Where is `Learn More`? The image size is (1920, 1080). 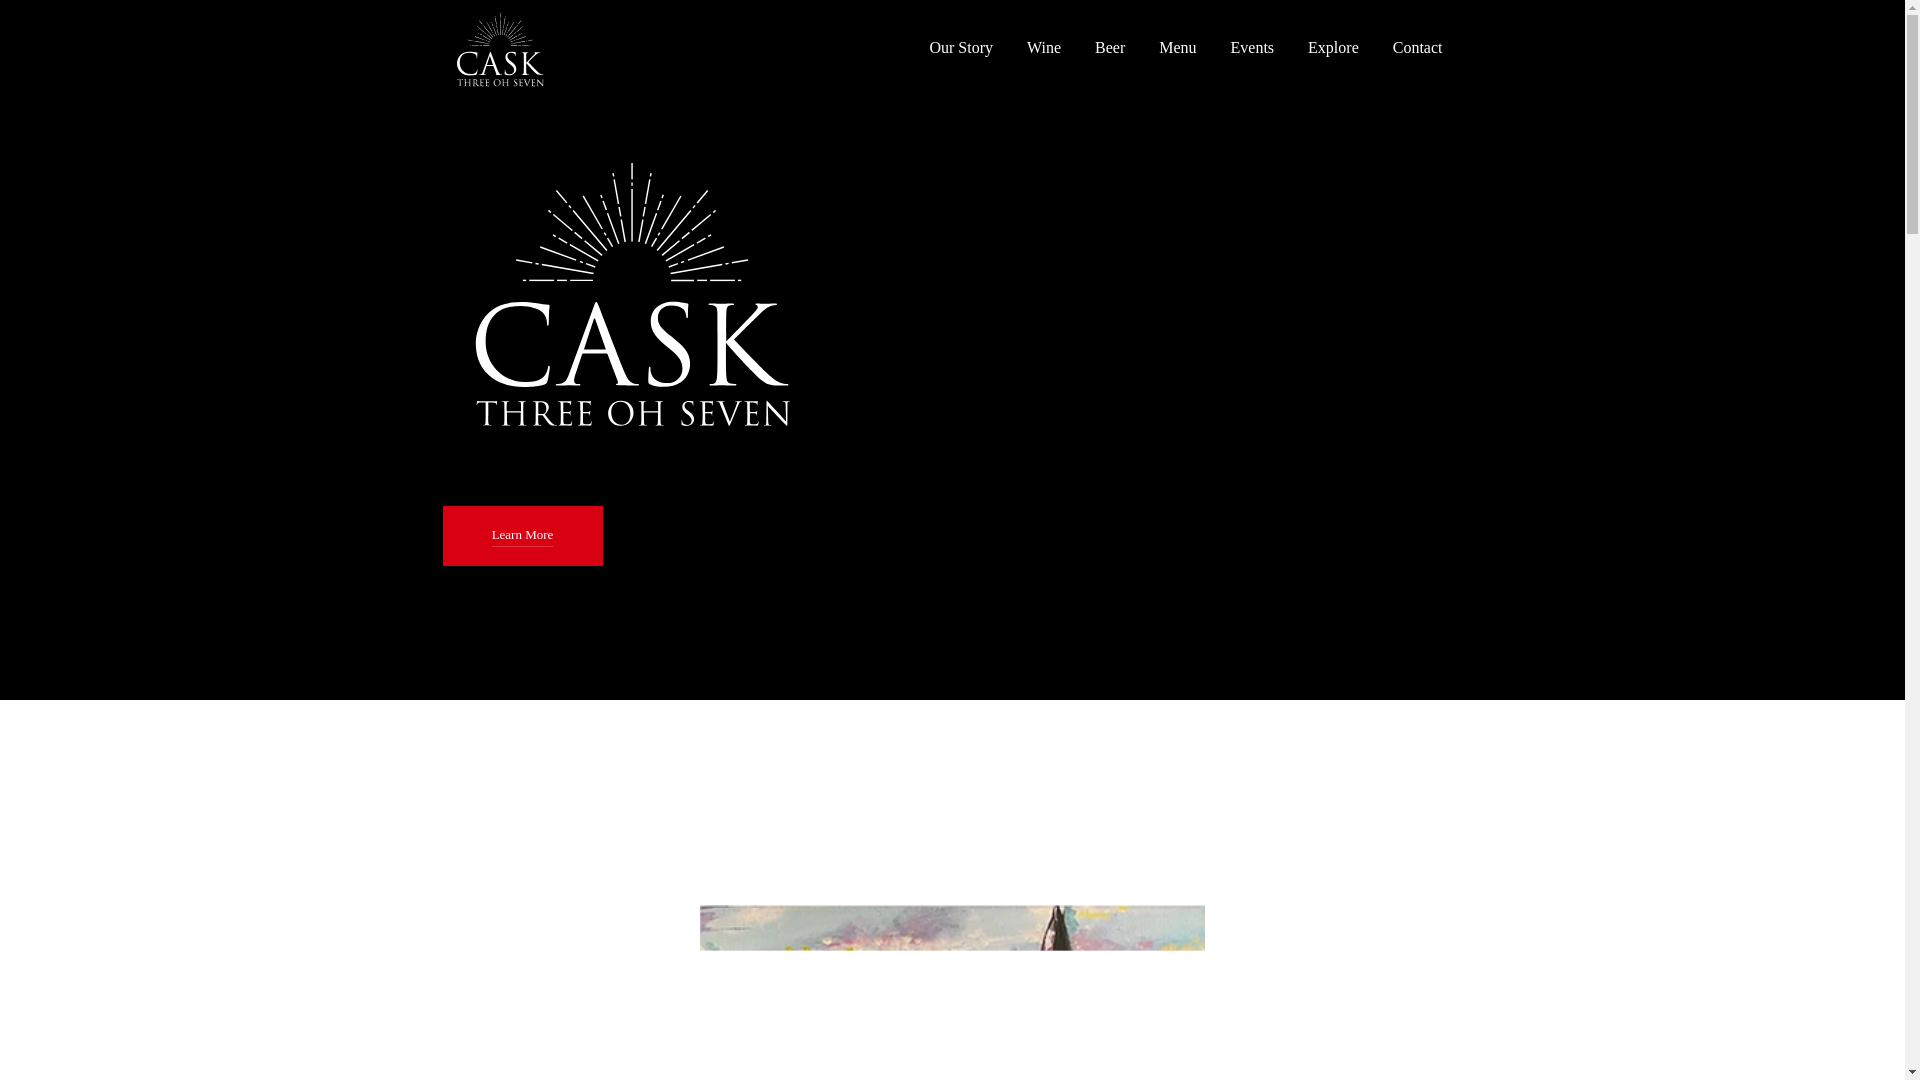
Learn More is located at coordinates (522, 536).